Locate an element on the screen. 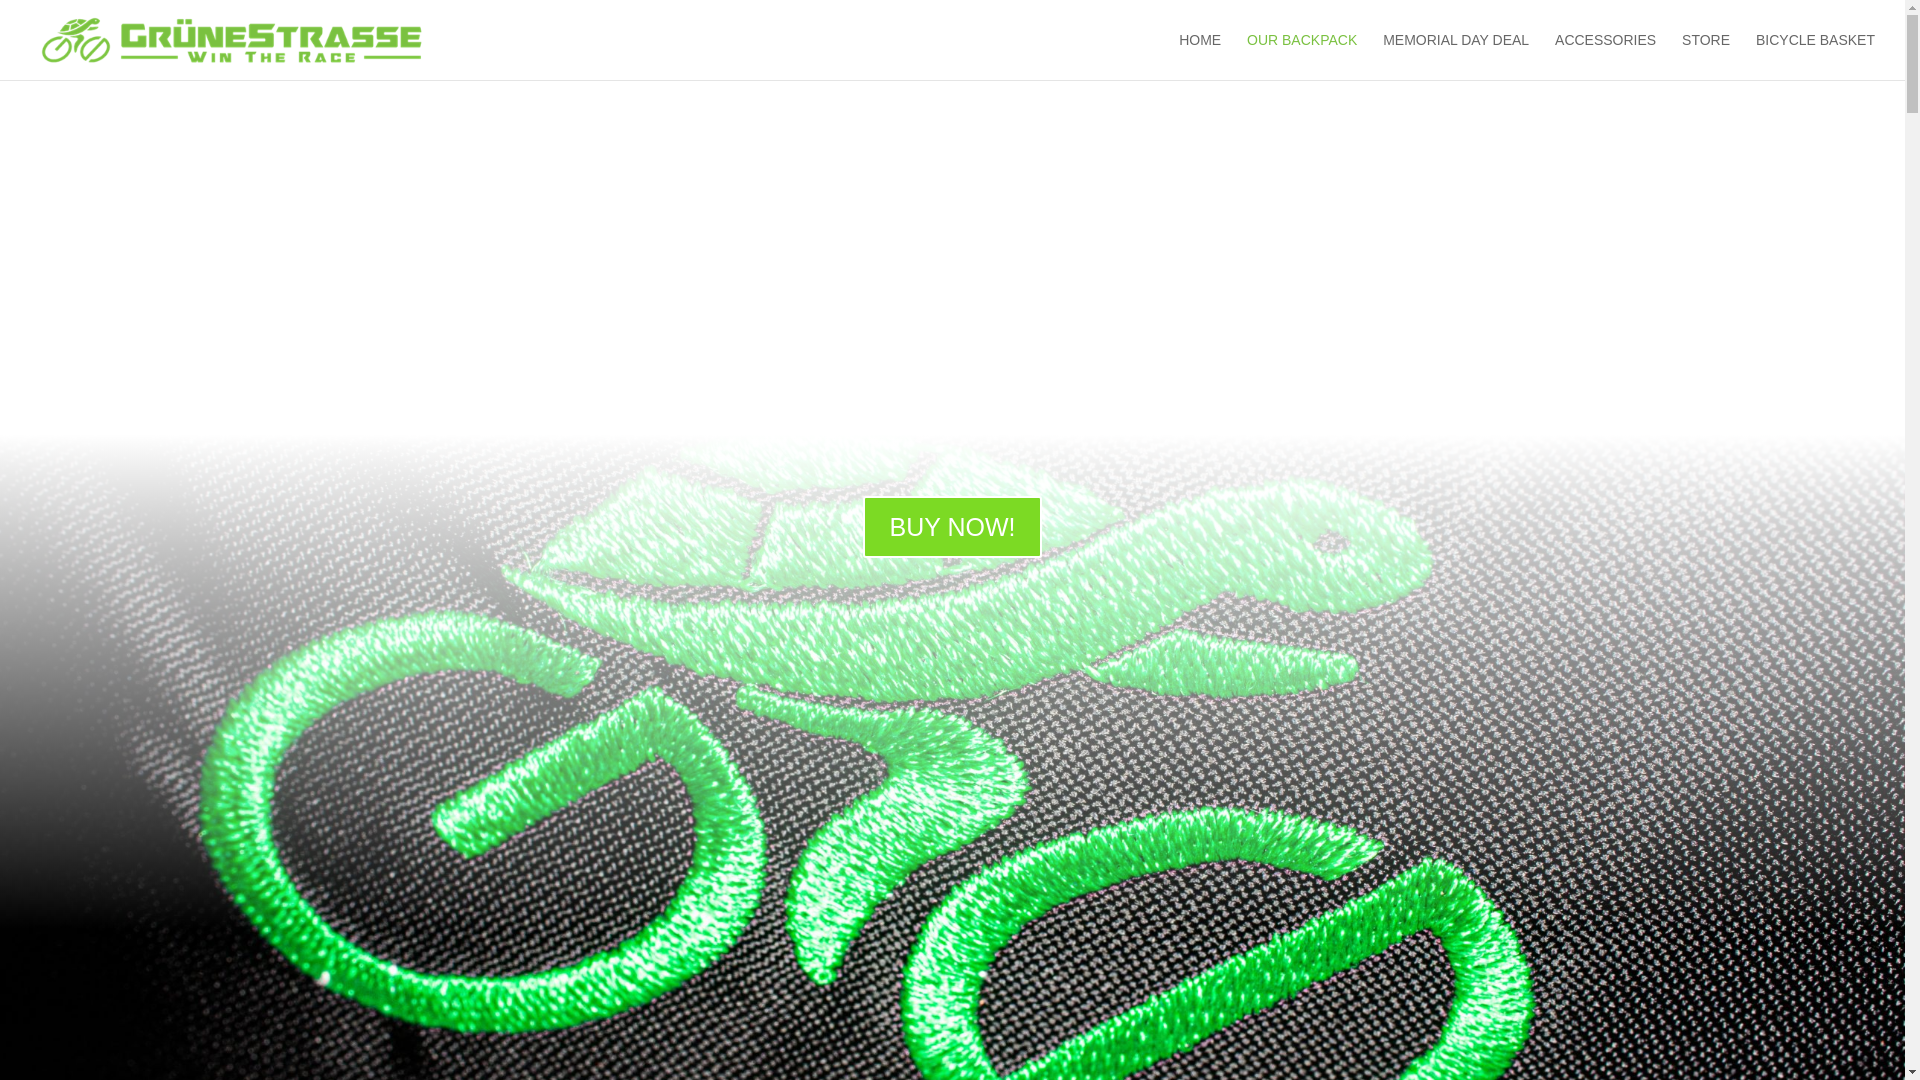  ACCESSORIES is located at coordinates (1605, 56).